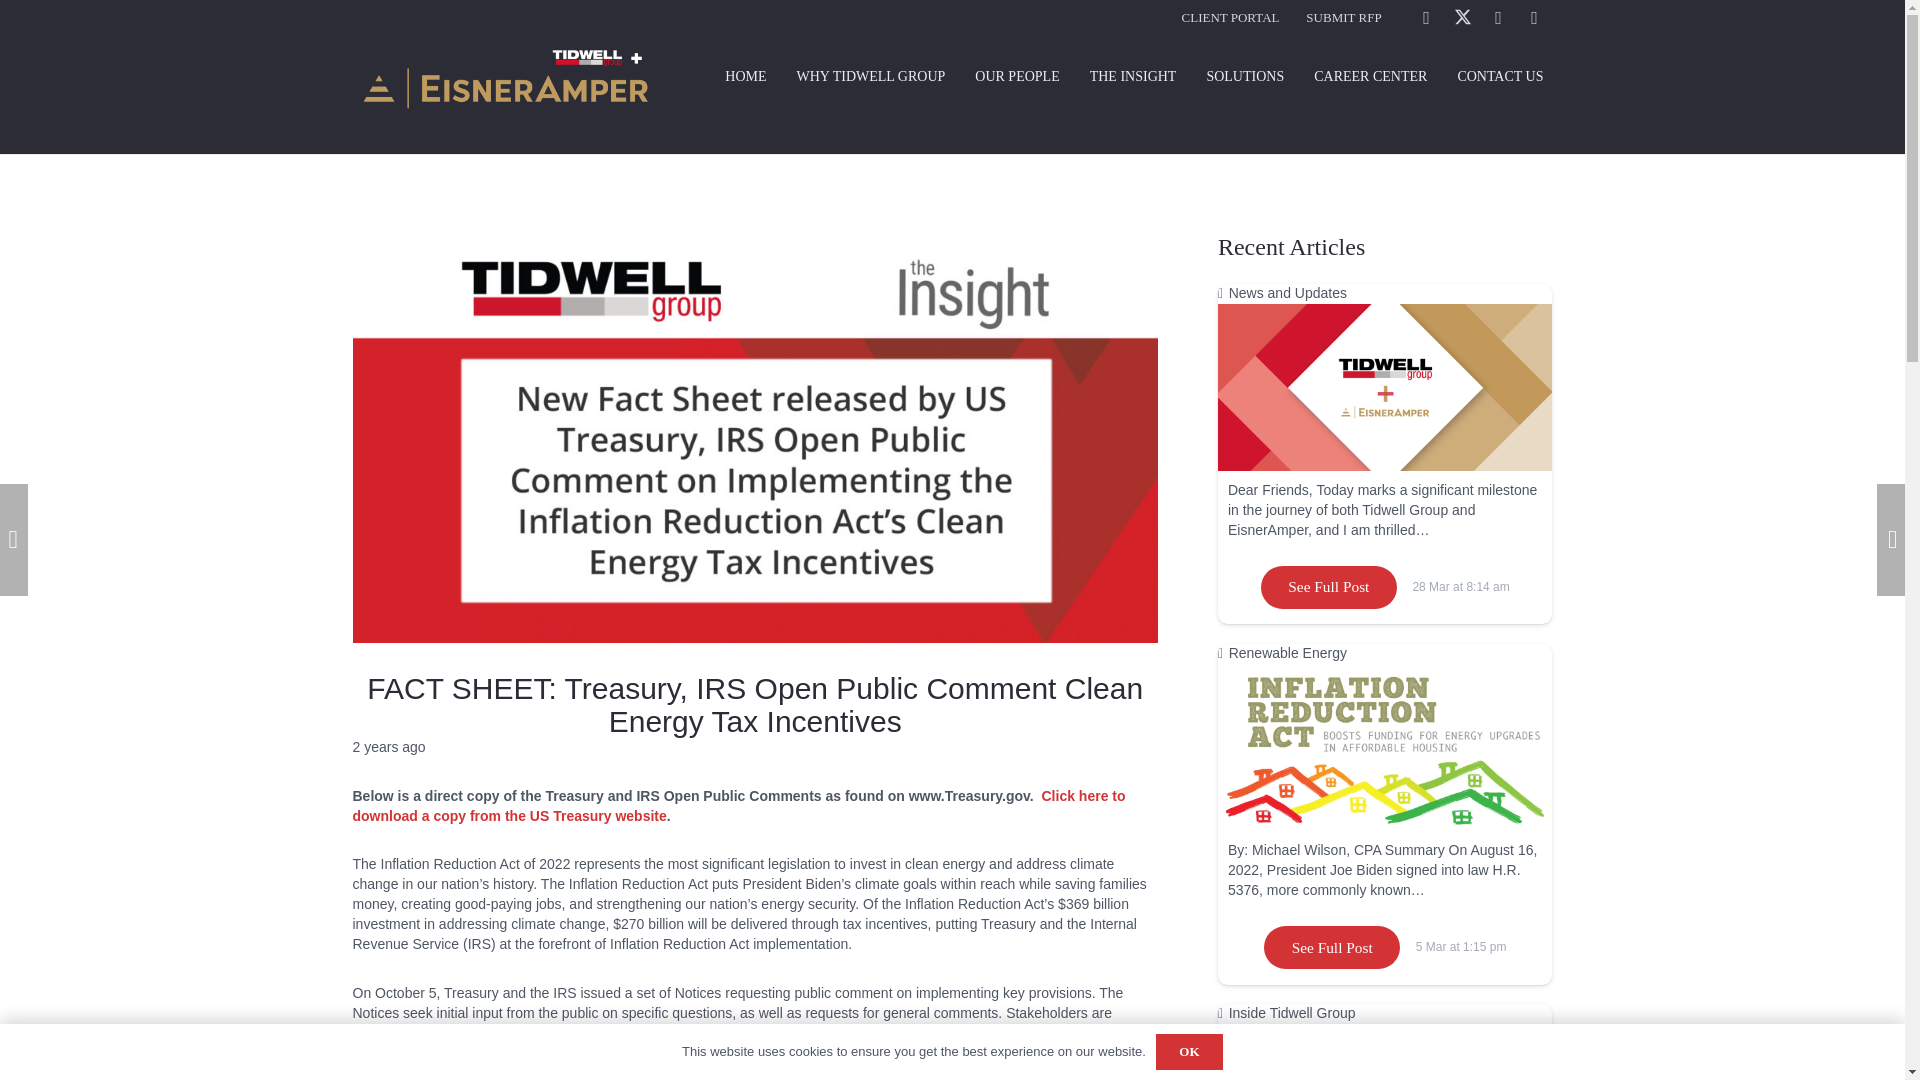 The width and height of the screenshot is (1920, 1080). Describe the element at coordinates (1288, 652) in the screenshot. I see `Renewable Energy` at that location.